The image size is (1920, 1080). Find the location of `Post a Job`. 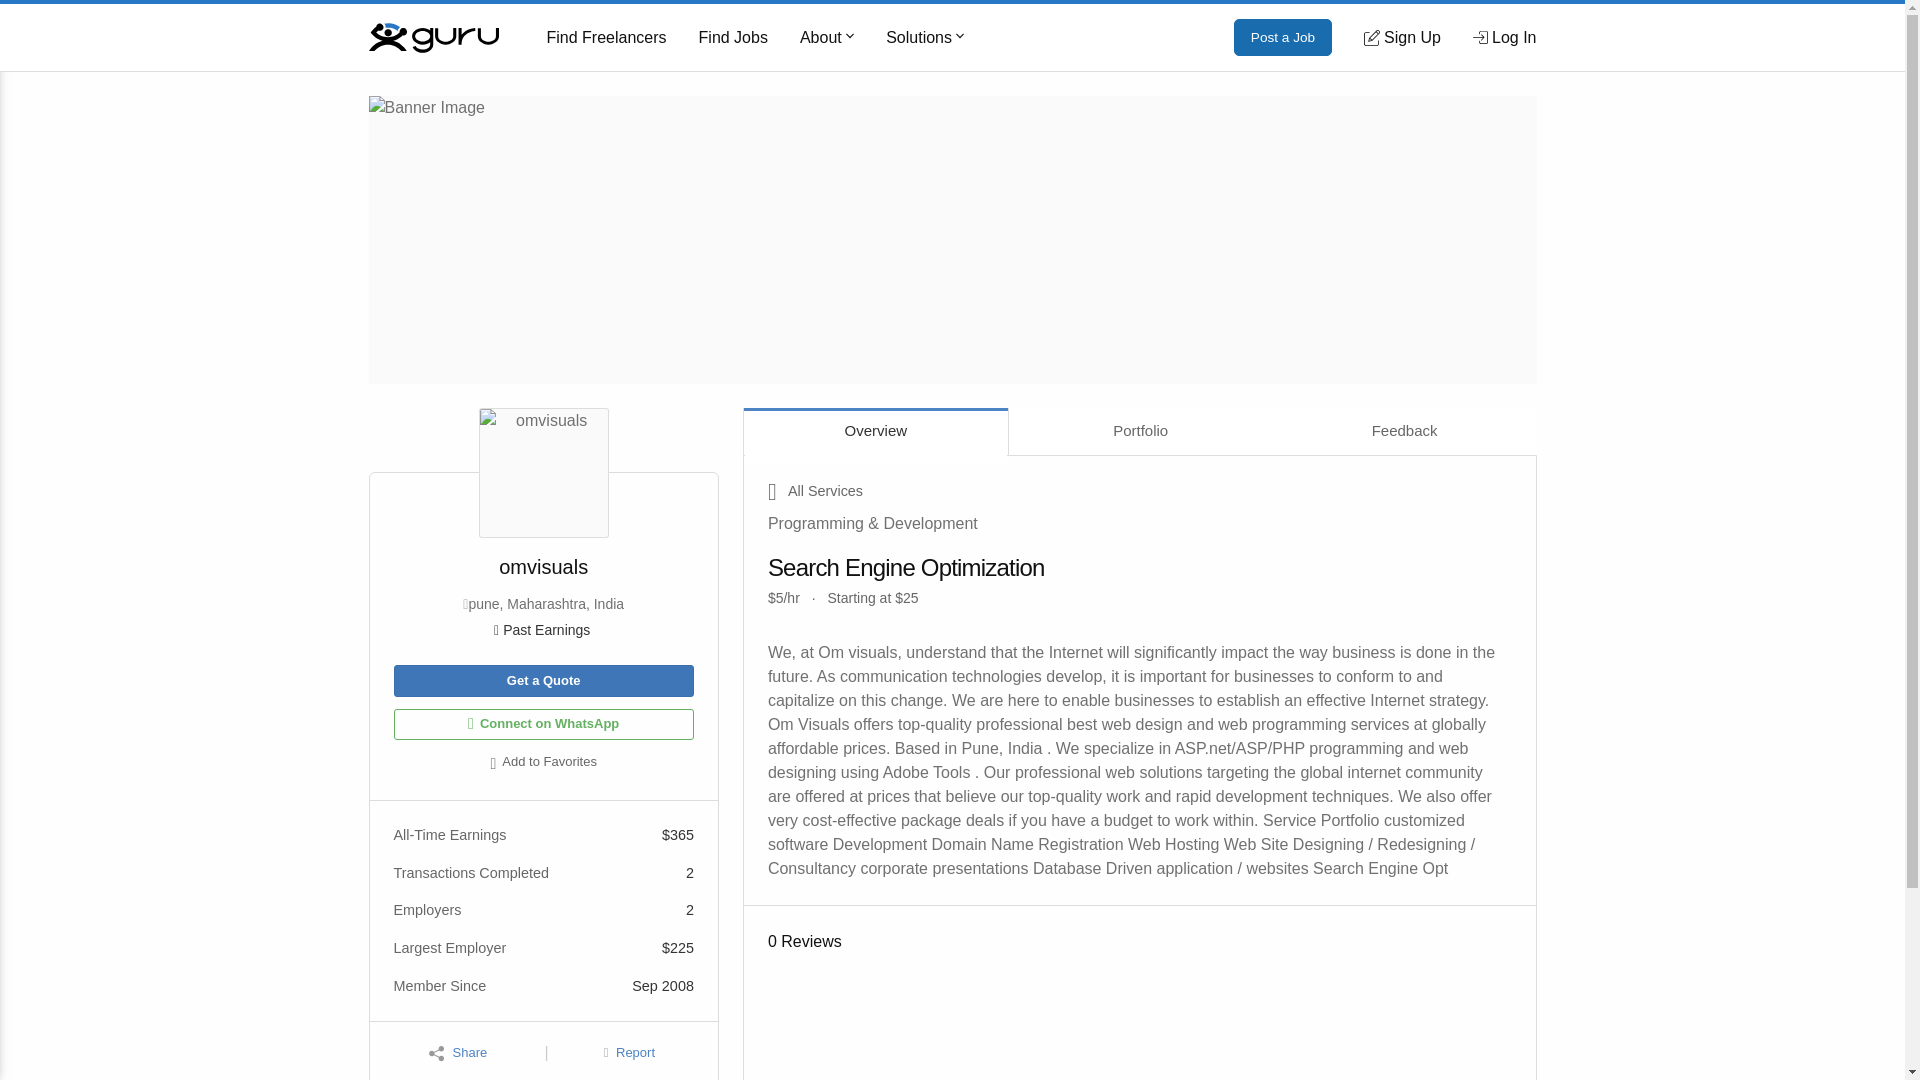

Post a Job is located at coordinates (1283, 38).